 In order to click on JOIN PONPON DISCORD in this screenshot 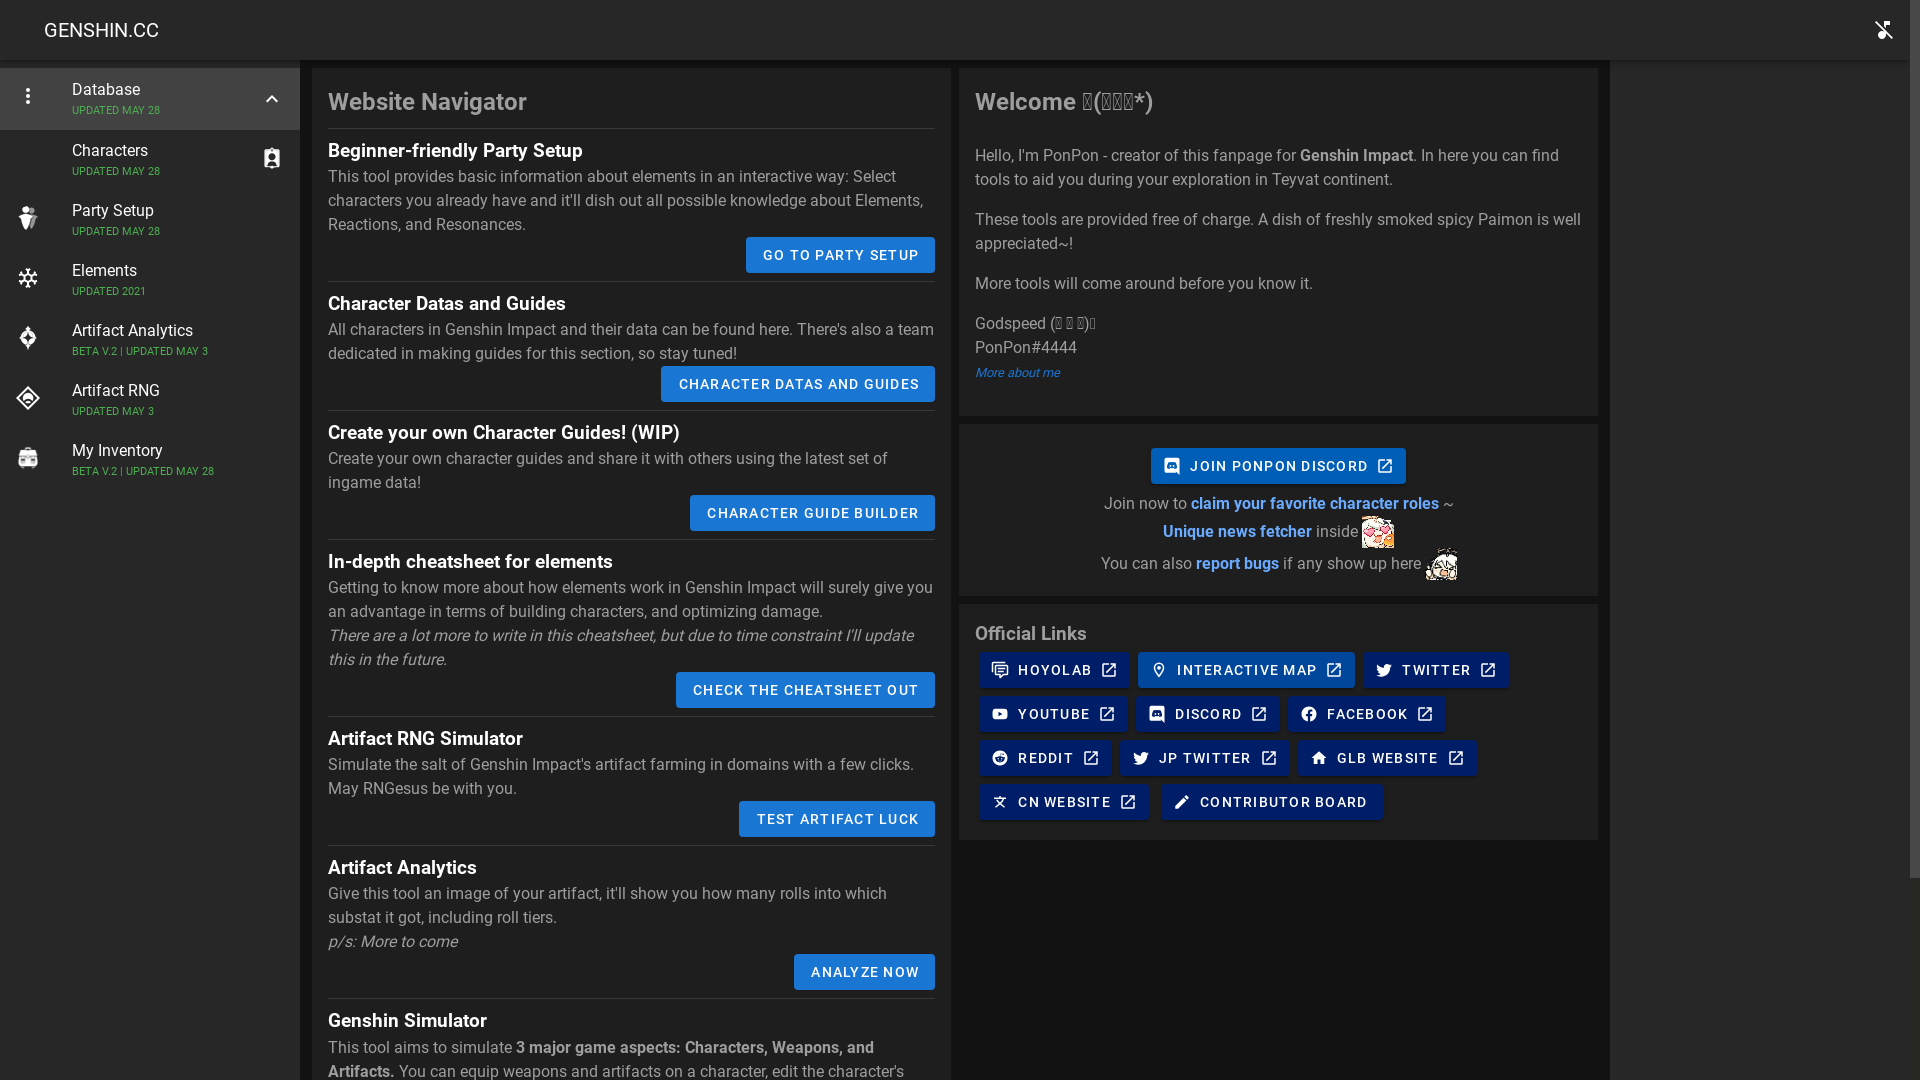, I will do `click(1278, 466)`.